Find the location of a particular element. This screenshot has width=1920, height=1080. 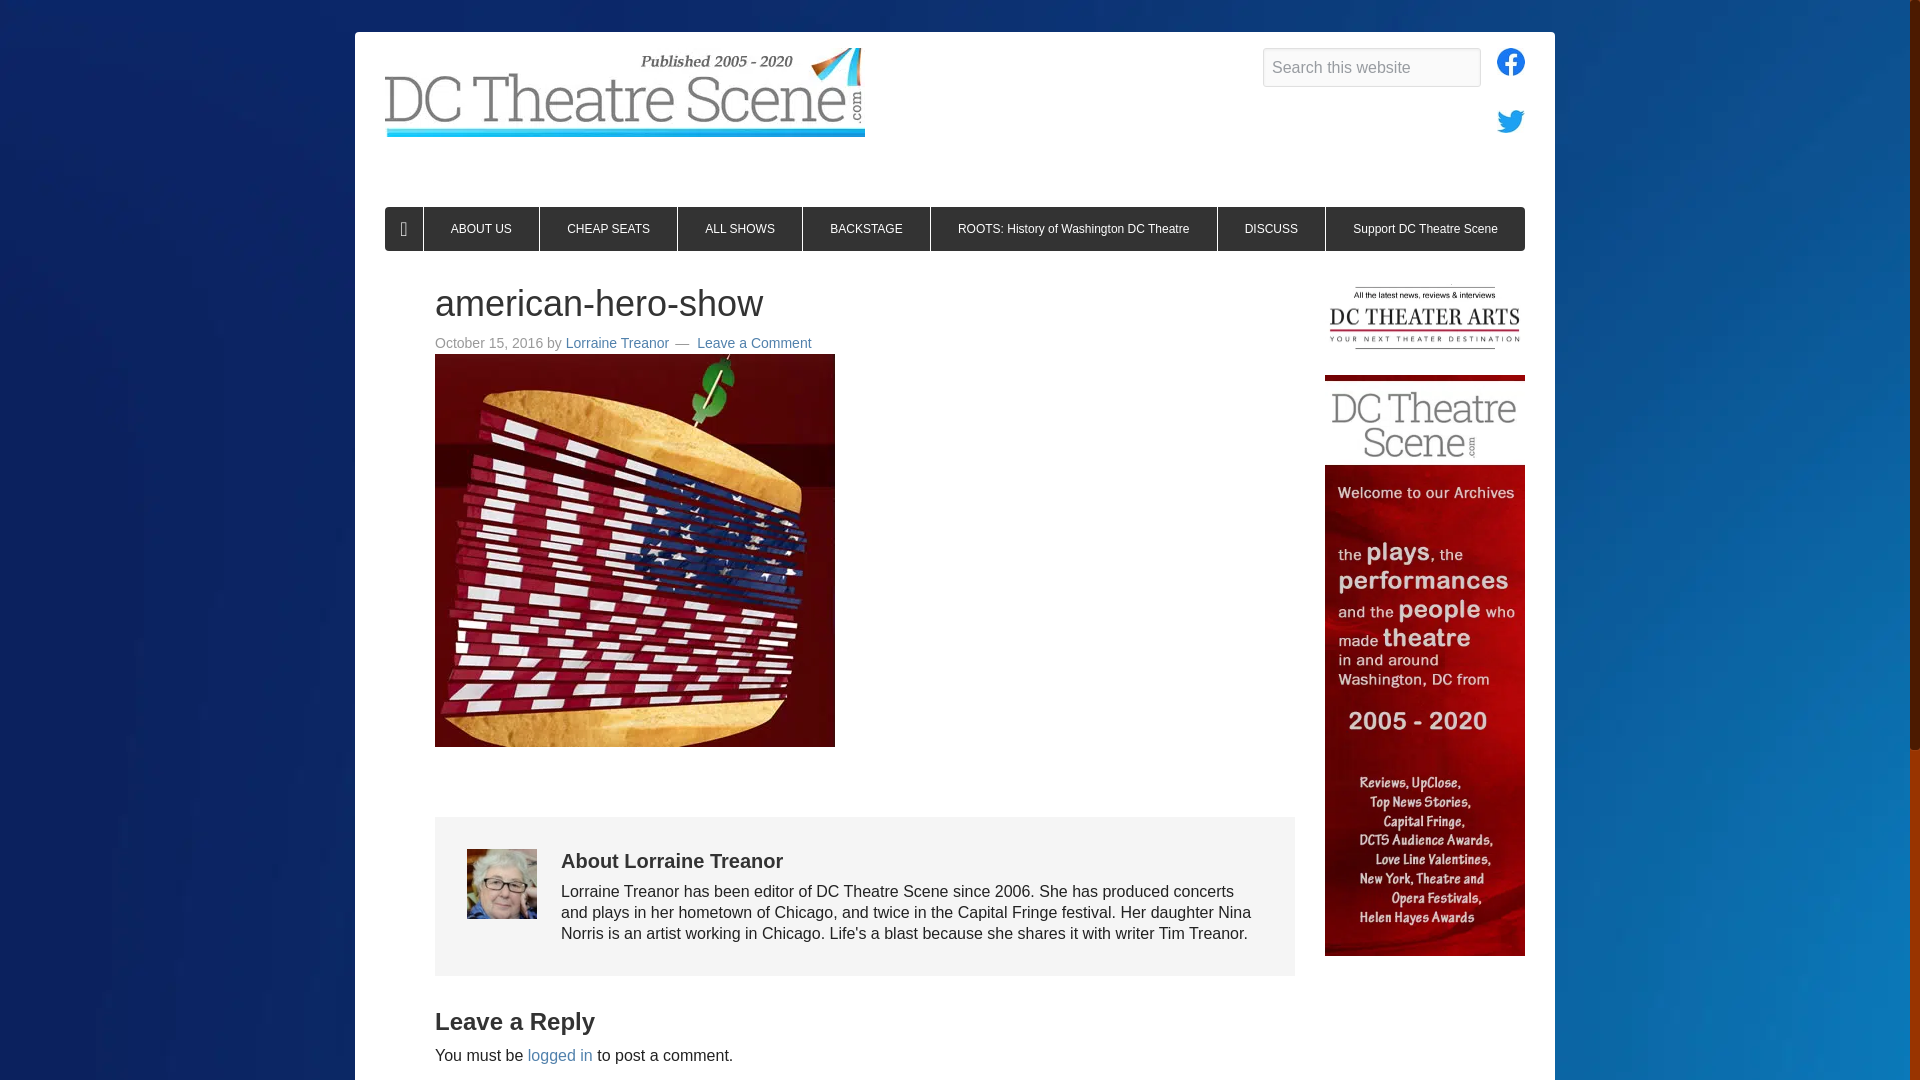

Support DC Theatre Scene is located at coordinates (1425, 228).